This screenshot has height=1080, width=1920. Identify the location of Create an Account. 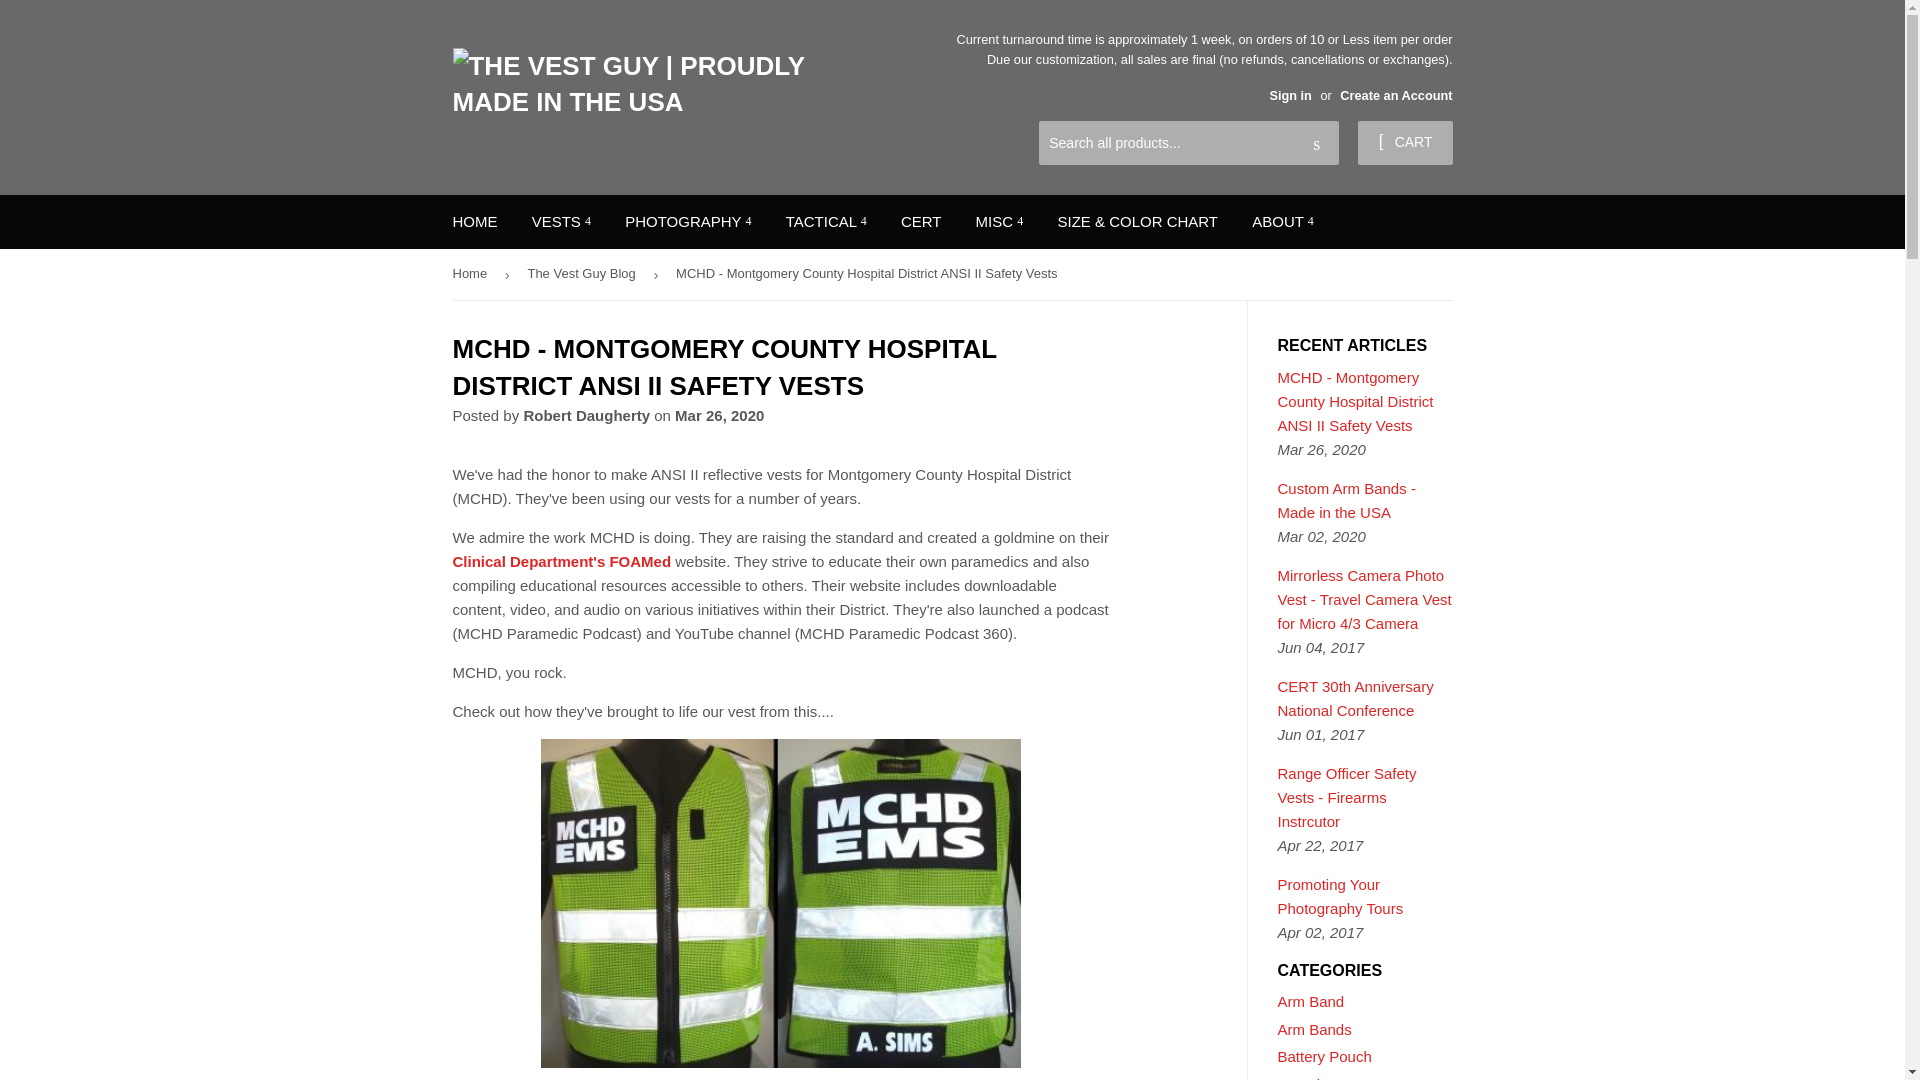
(1396, 94).